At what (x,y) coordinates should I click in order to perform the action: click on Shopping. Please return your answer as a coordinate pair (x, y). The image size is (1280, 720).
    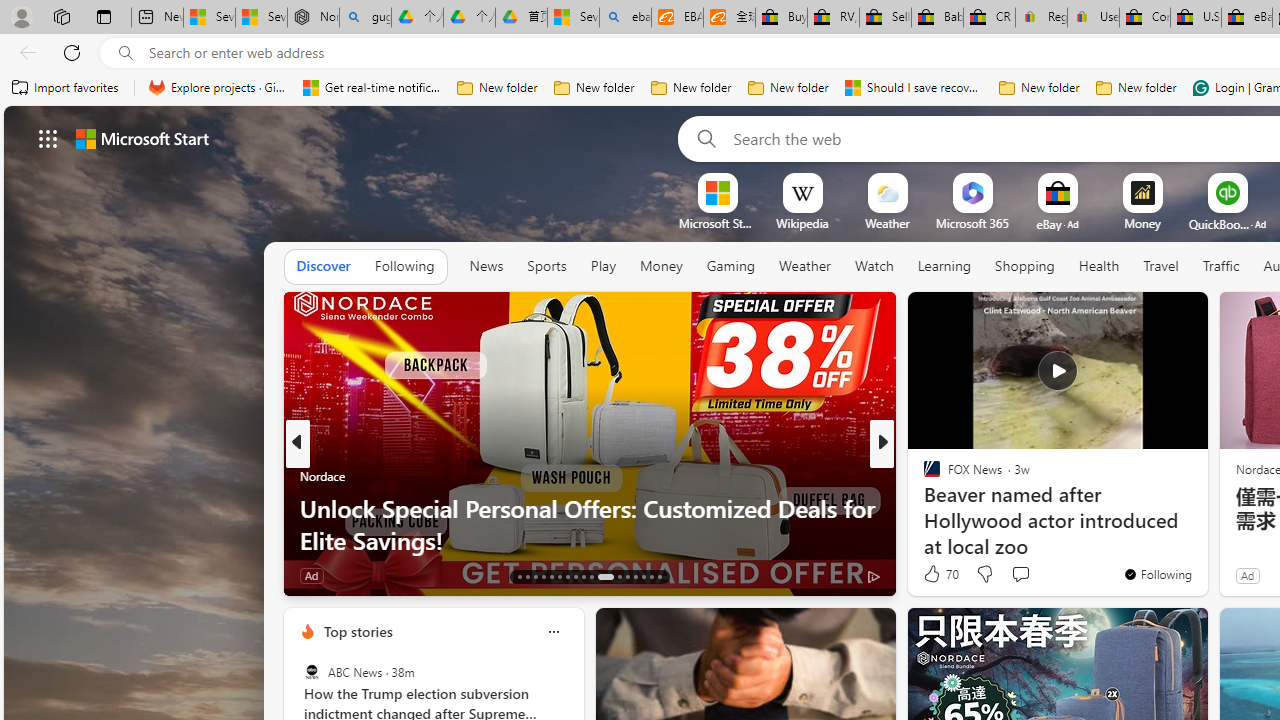
    Looking at the image, I should click on (1025, 267).